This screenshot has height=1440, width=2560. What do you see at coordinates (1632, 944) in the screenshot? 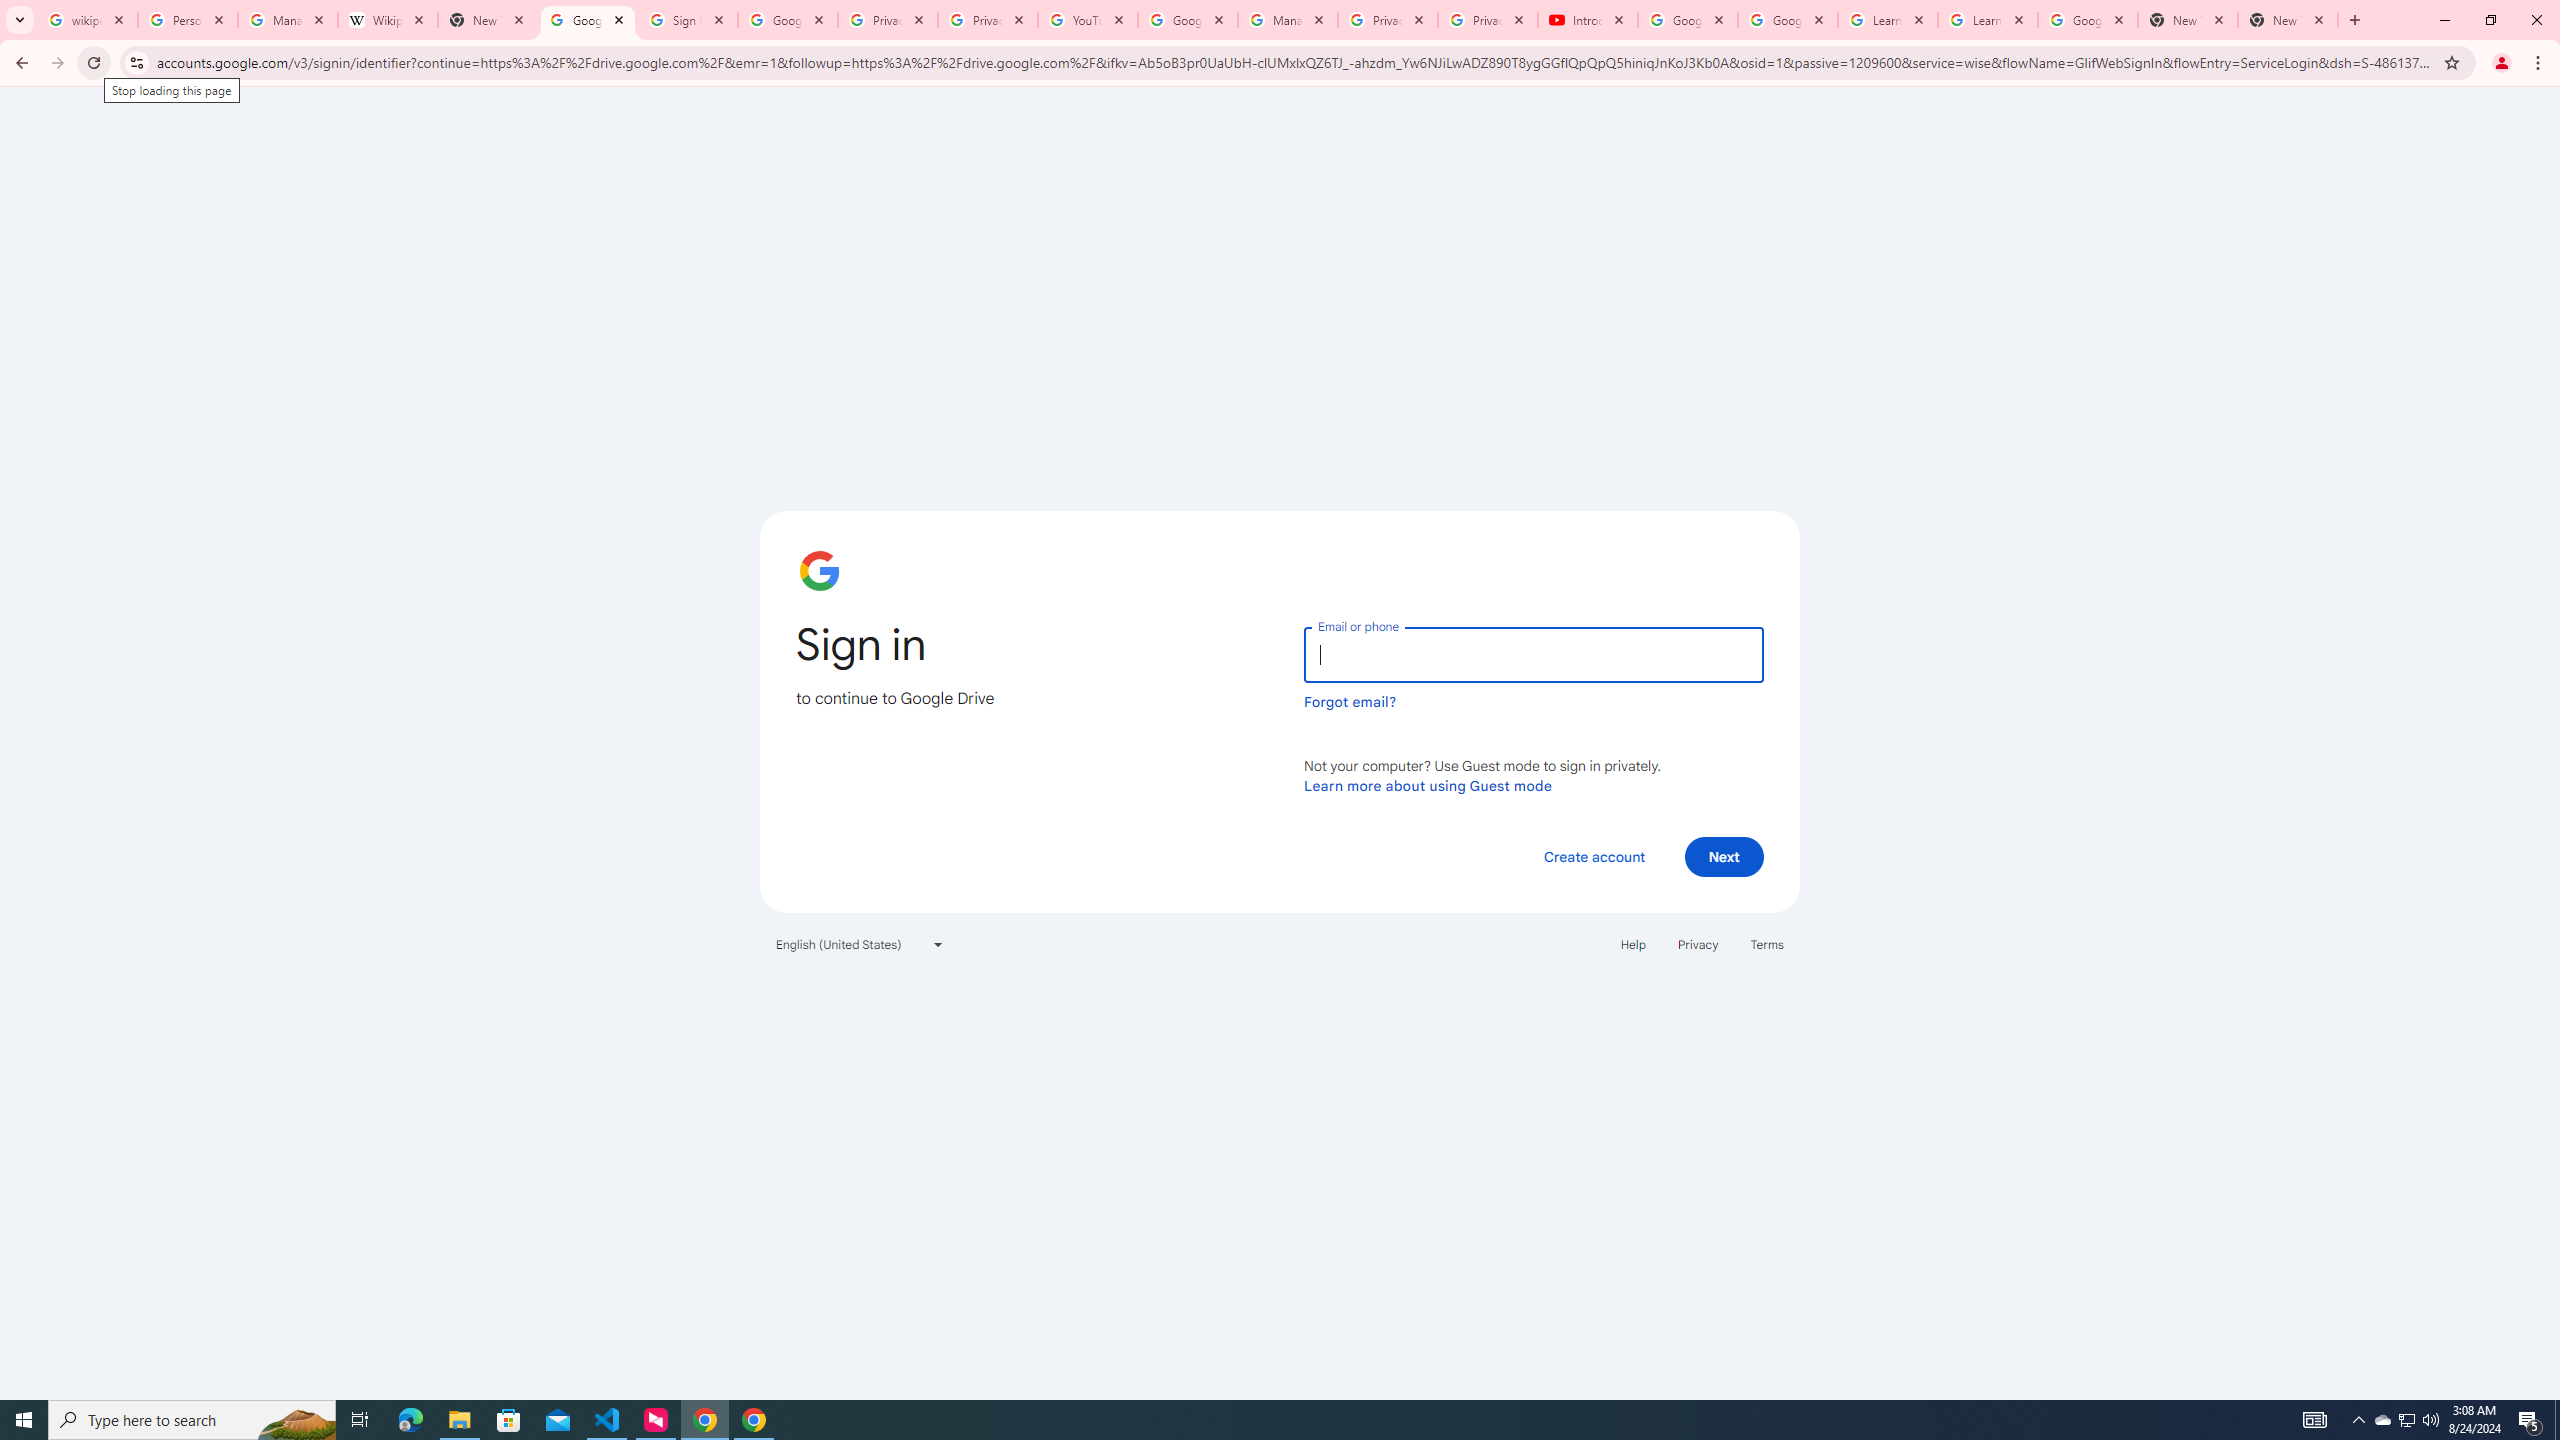
I see `Help` at bounding box center [1632, 944].